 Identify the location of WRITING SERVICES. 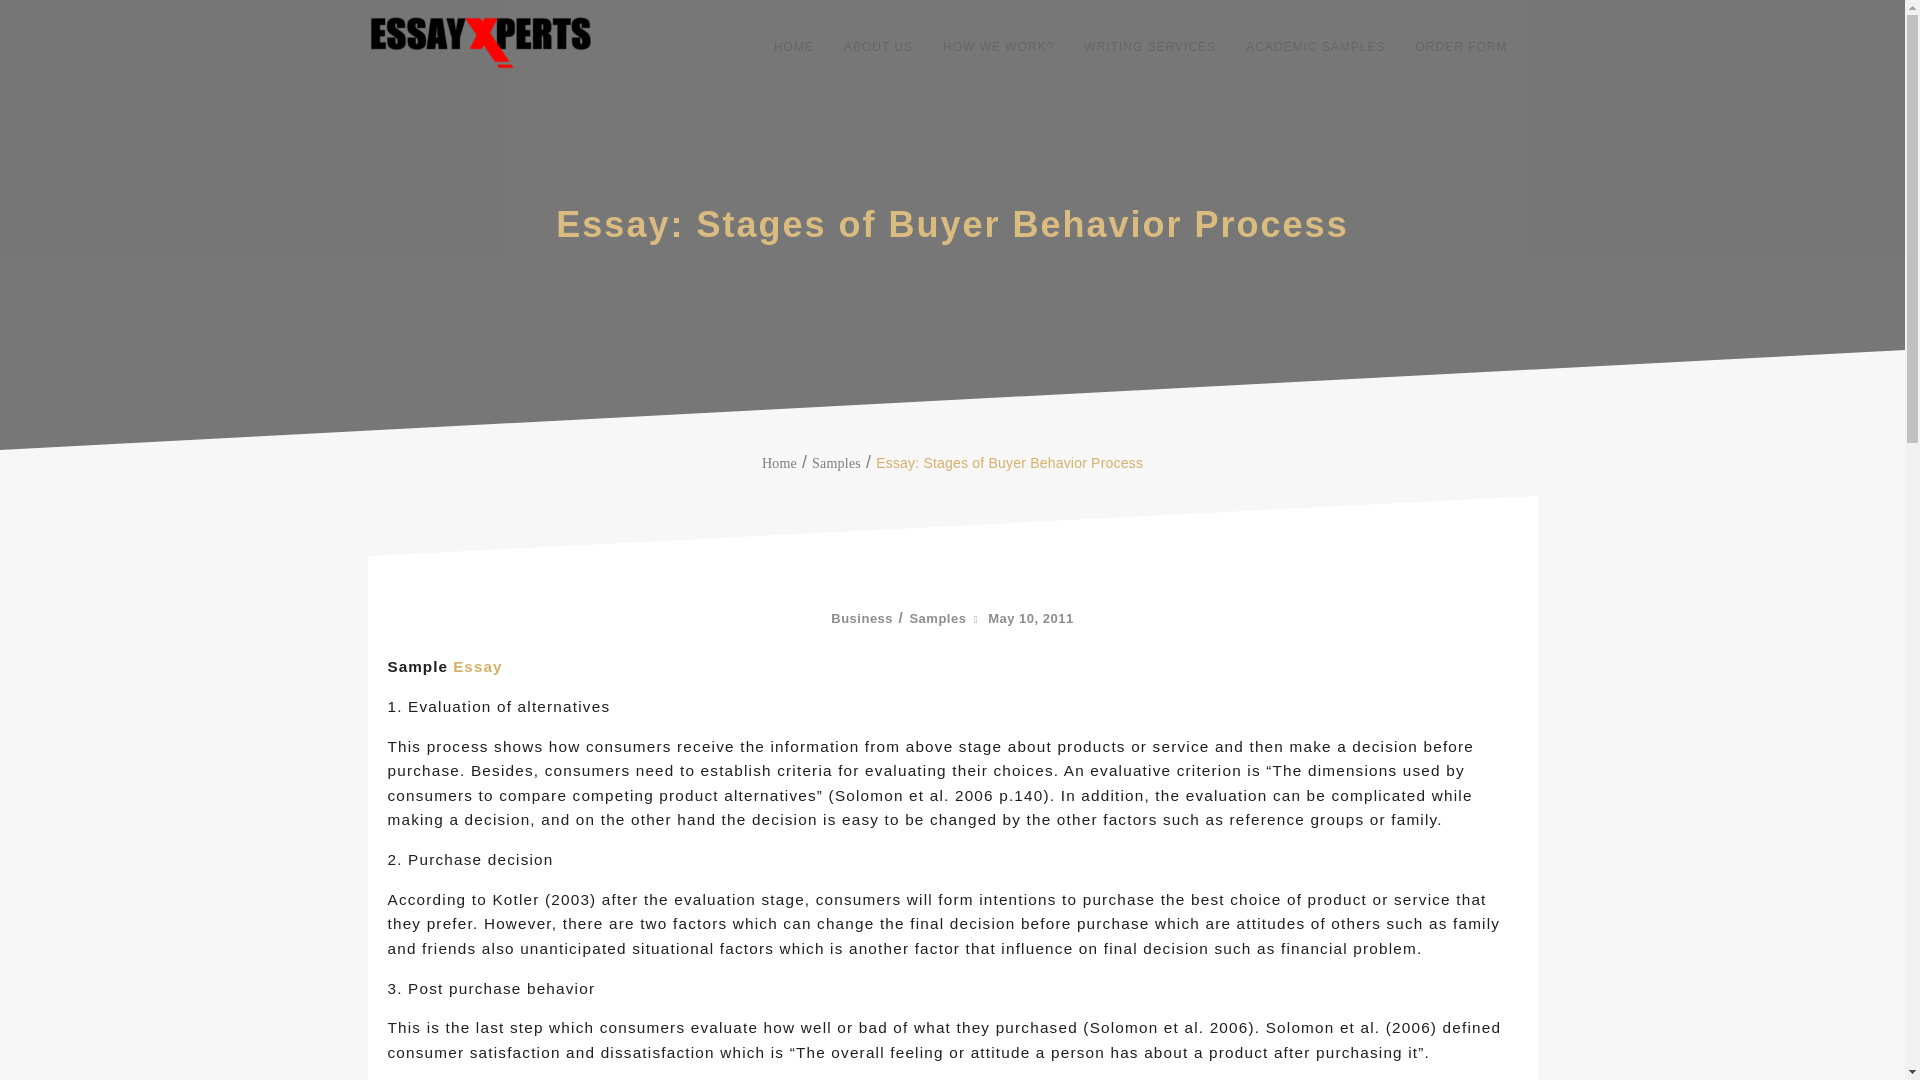
(1150, 46).